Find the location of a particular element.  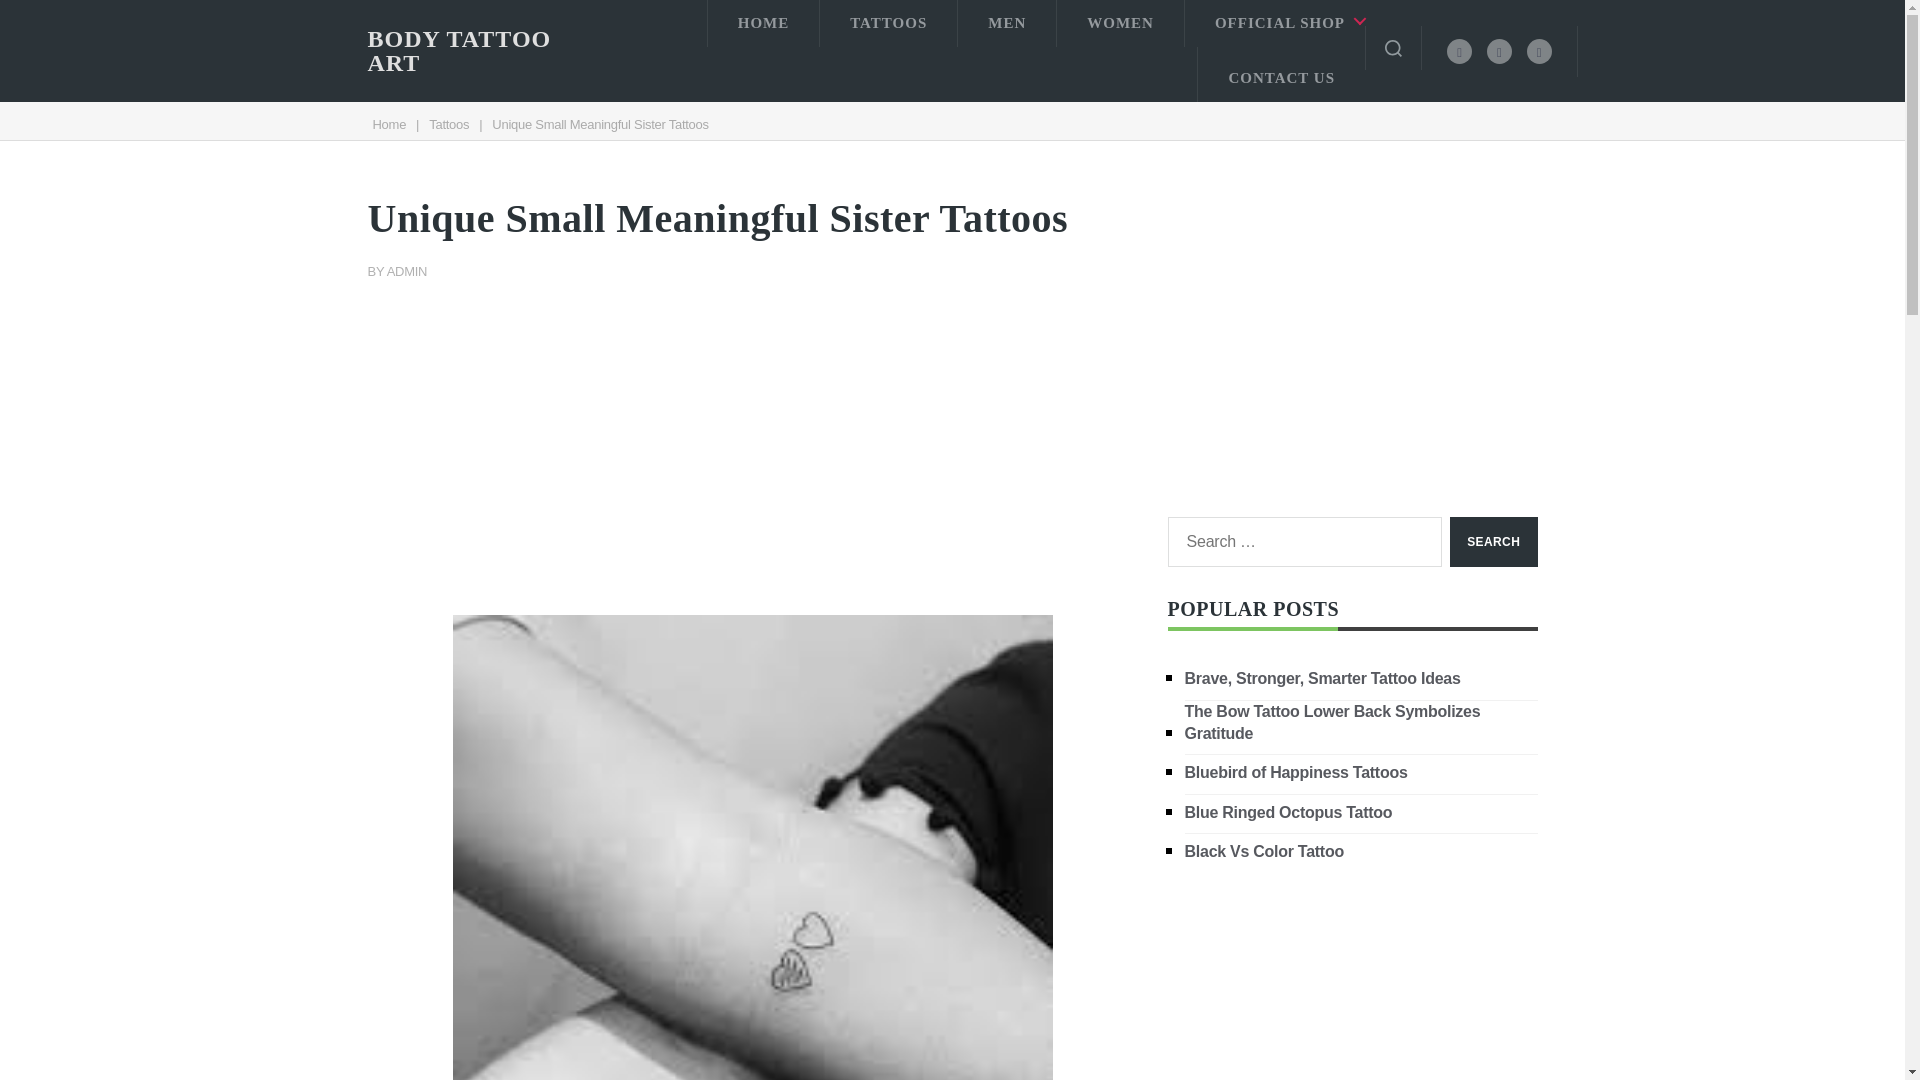

Posts by Mark Hughman is located at coordinates (408, 270).